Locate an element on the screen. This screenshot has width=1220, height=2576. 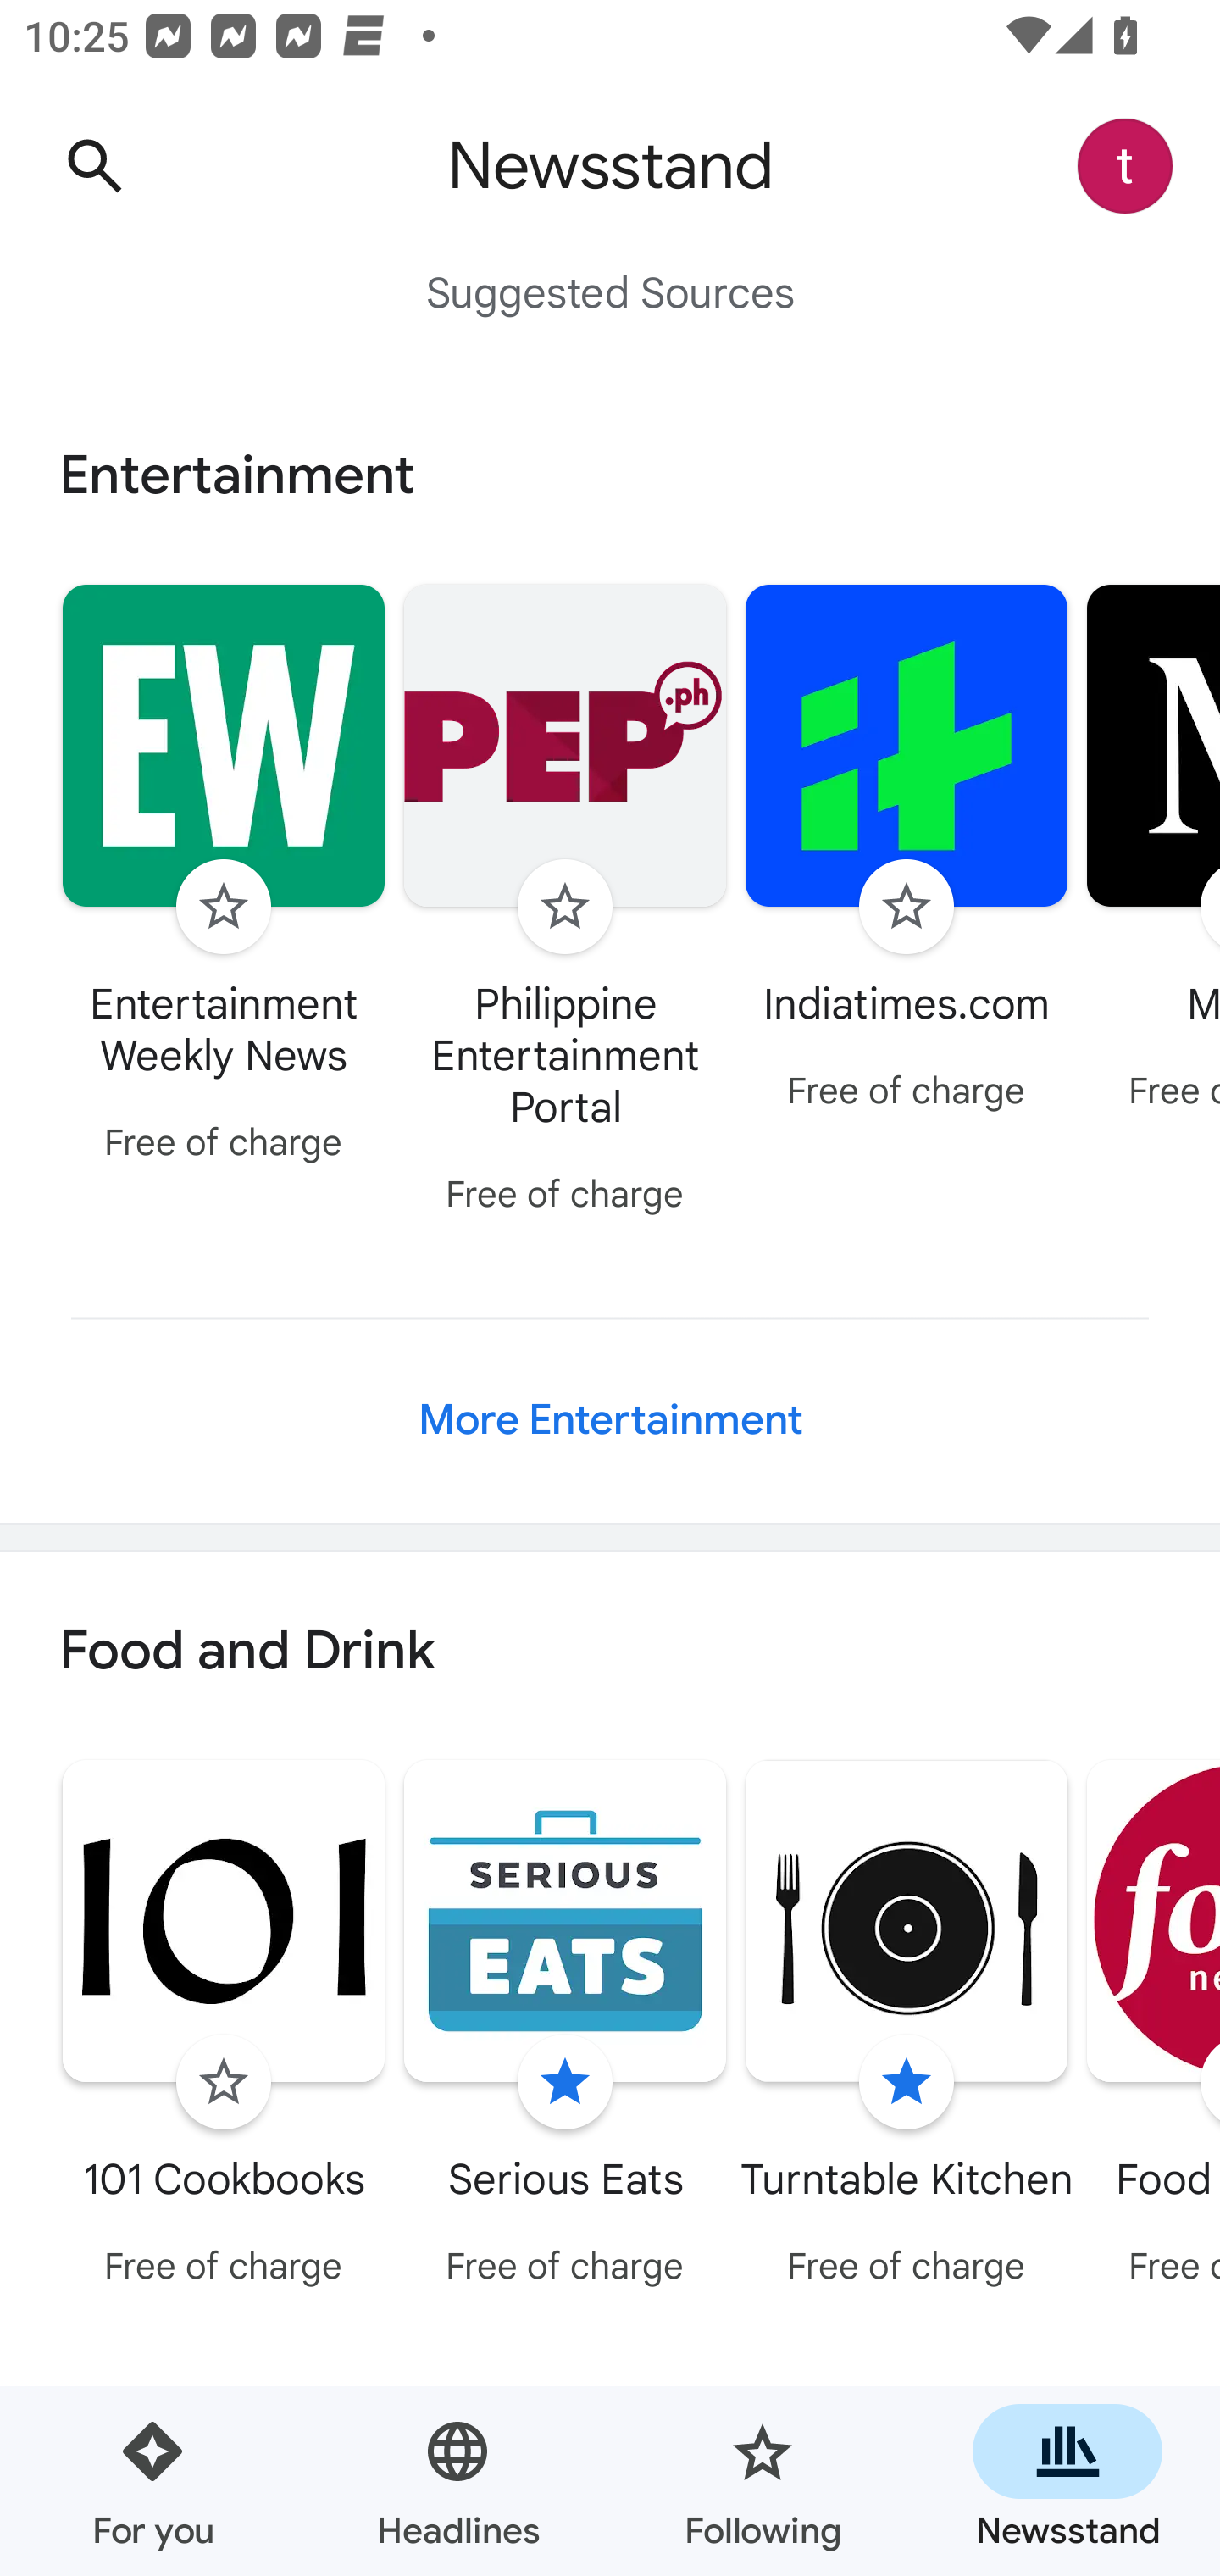
Follow Entertainment Weekly News Free of charge is located at coordinates (224, 878).